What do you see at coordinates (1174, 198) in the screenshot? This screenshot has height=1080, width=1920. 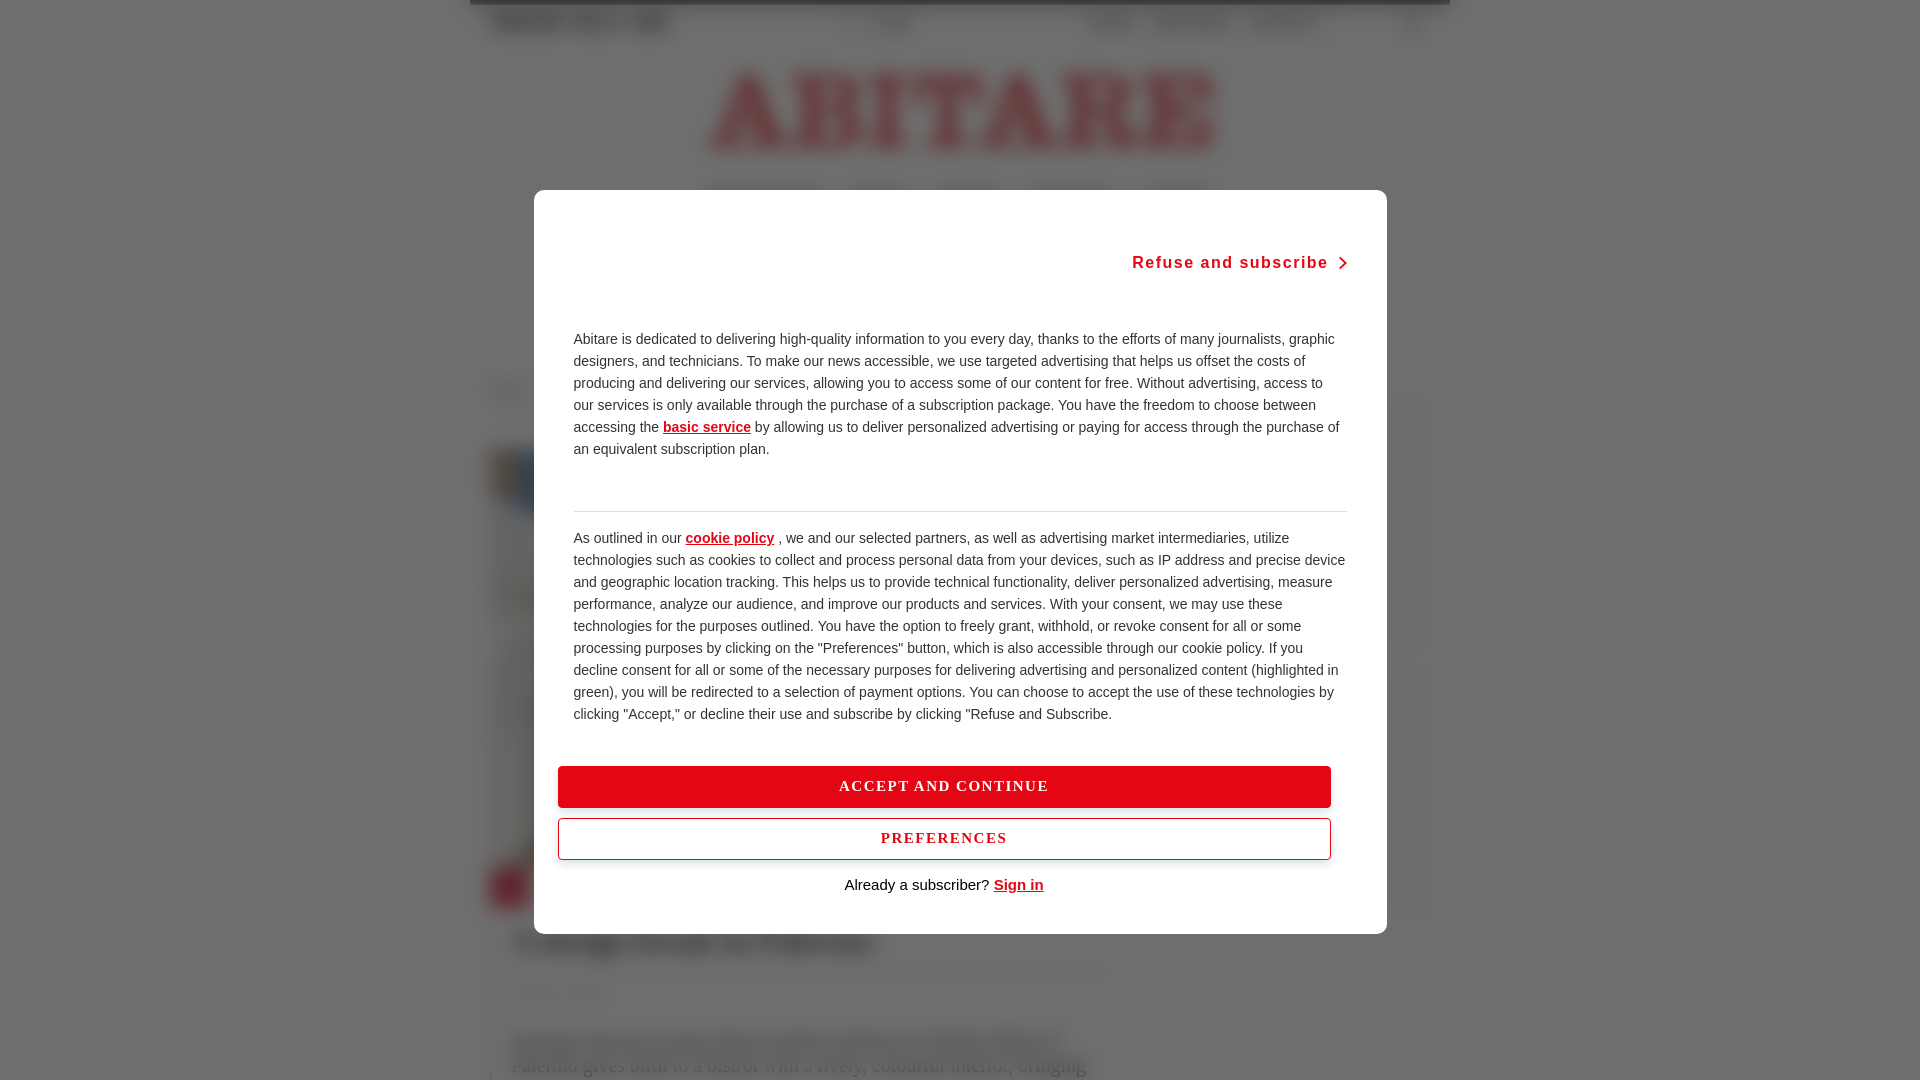 I see `GALLERY` at bounding box center [1174, 198].